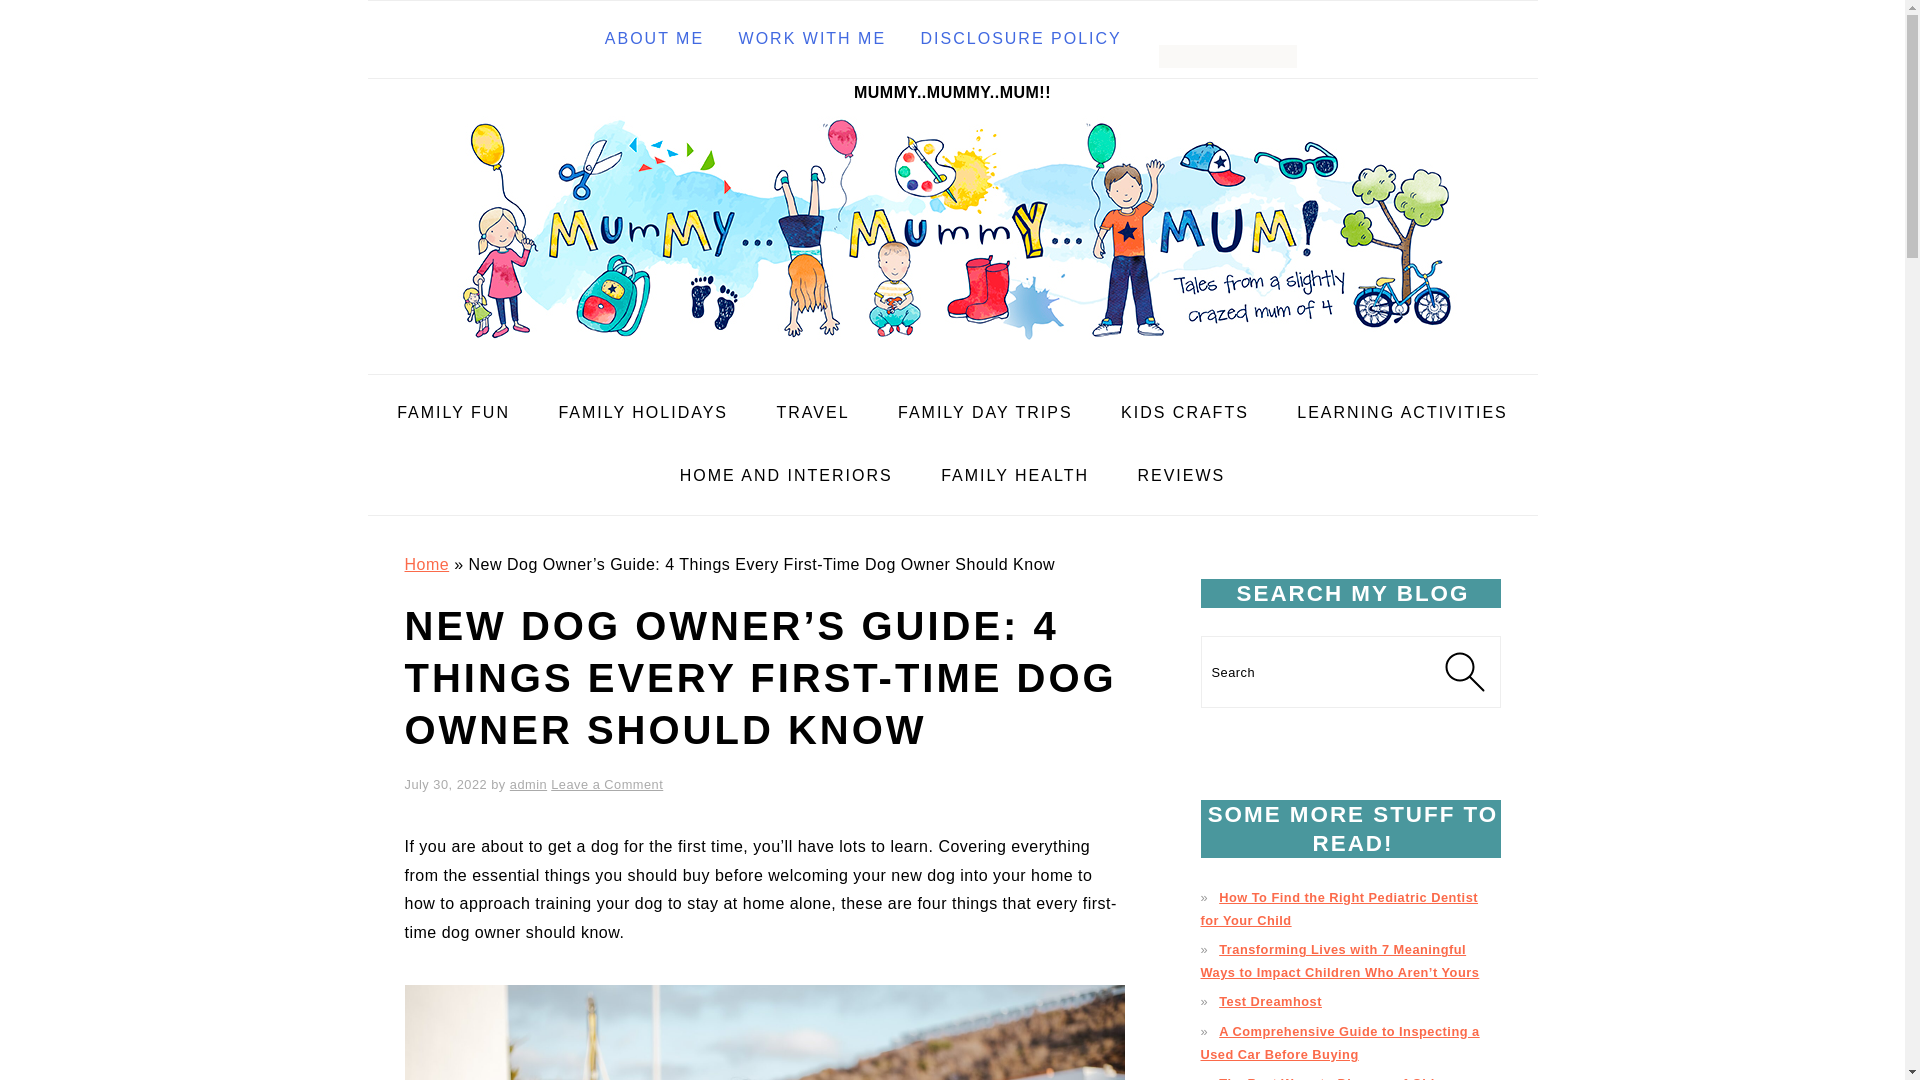 Image resolution: width=1920 pixels, height=1080 pixels. I want to click on FAMILY DAY TRIPS, so click(986, 413).